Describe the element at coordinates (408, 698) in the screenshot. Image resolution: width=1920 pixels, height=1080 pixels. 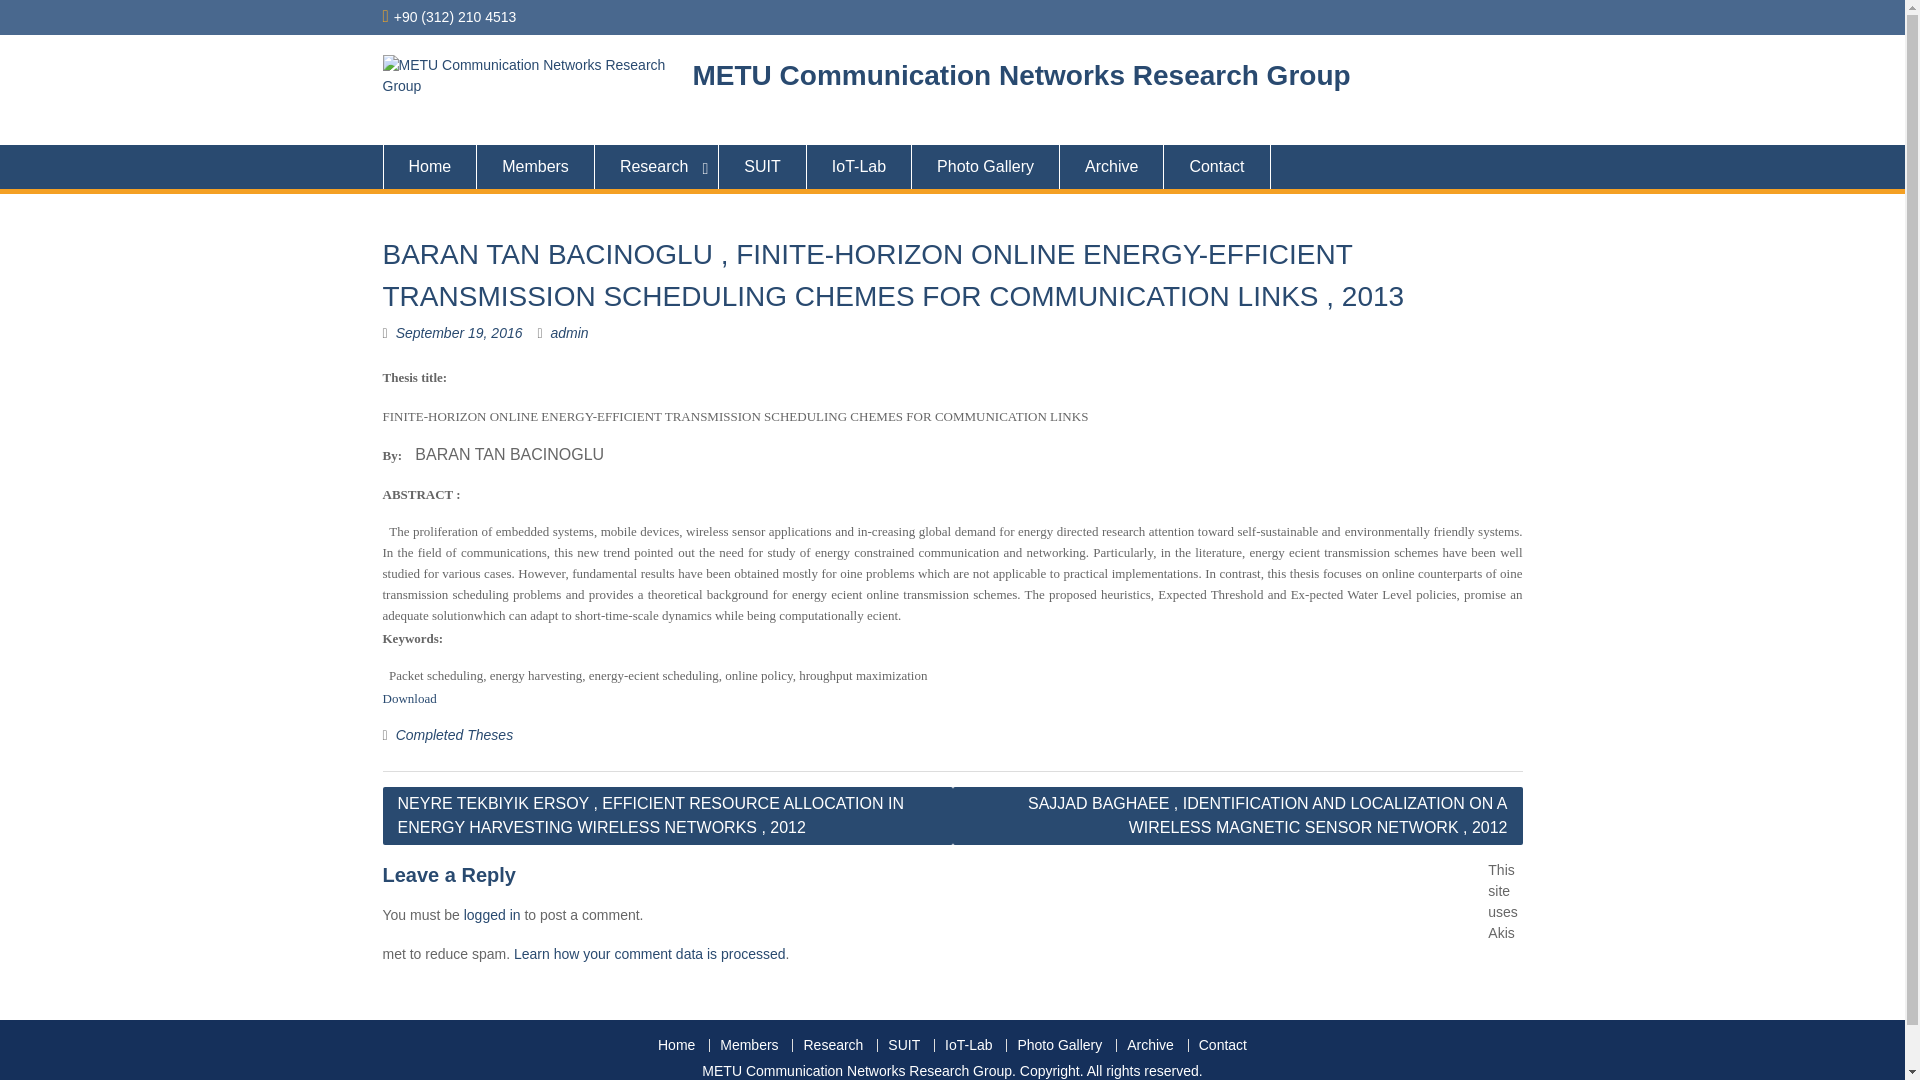
I see `Download` at that location.